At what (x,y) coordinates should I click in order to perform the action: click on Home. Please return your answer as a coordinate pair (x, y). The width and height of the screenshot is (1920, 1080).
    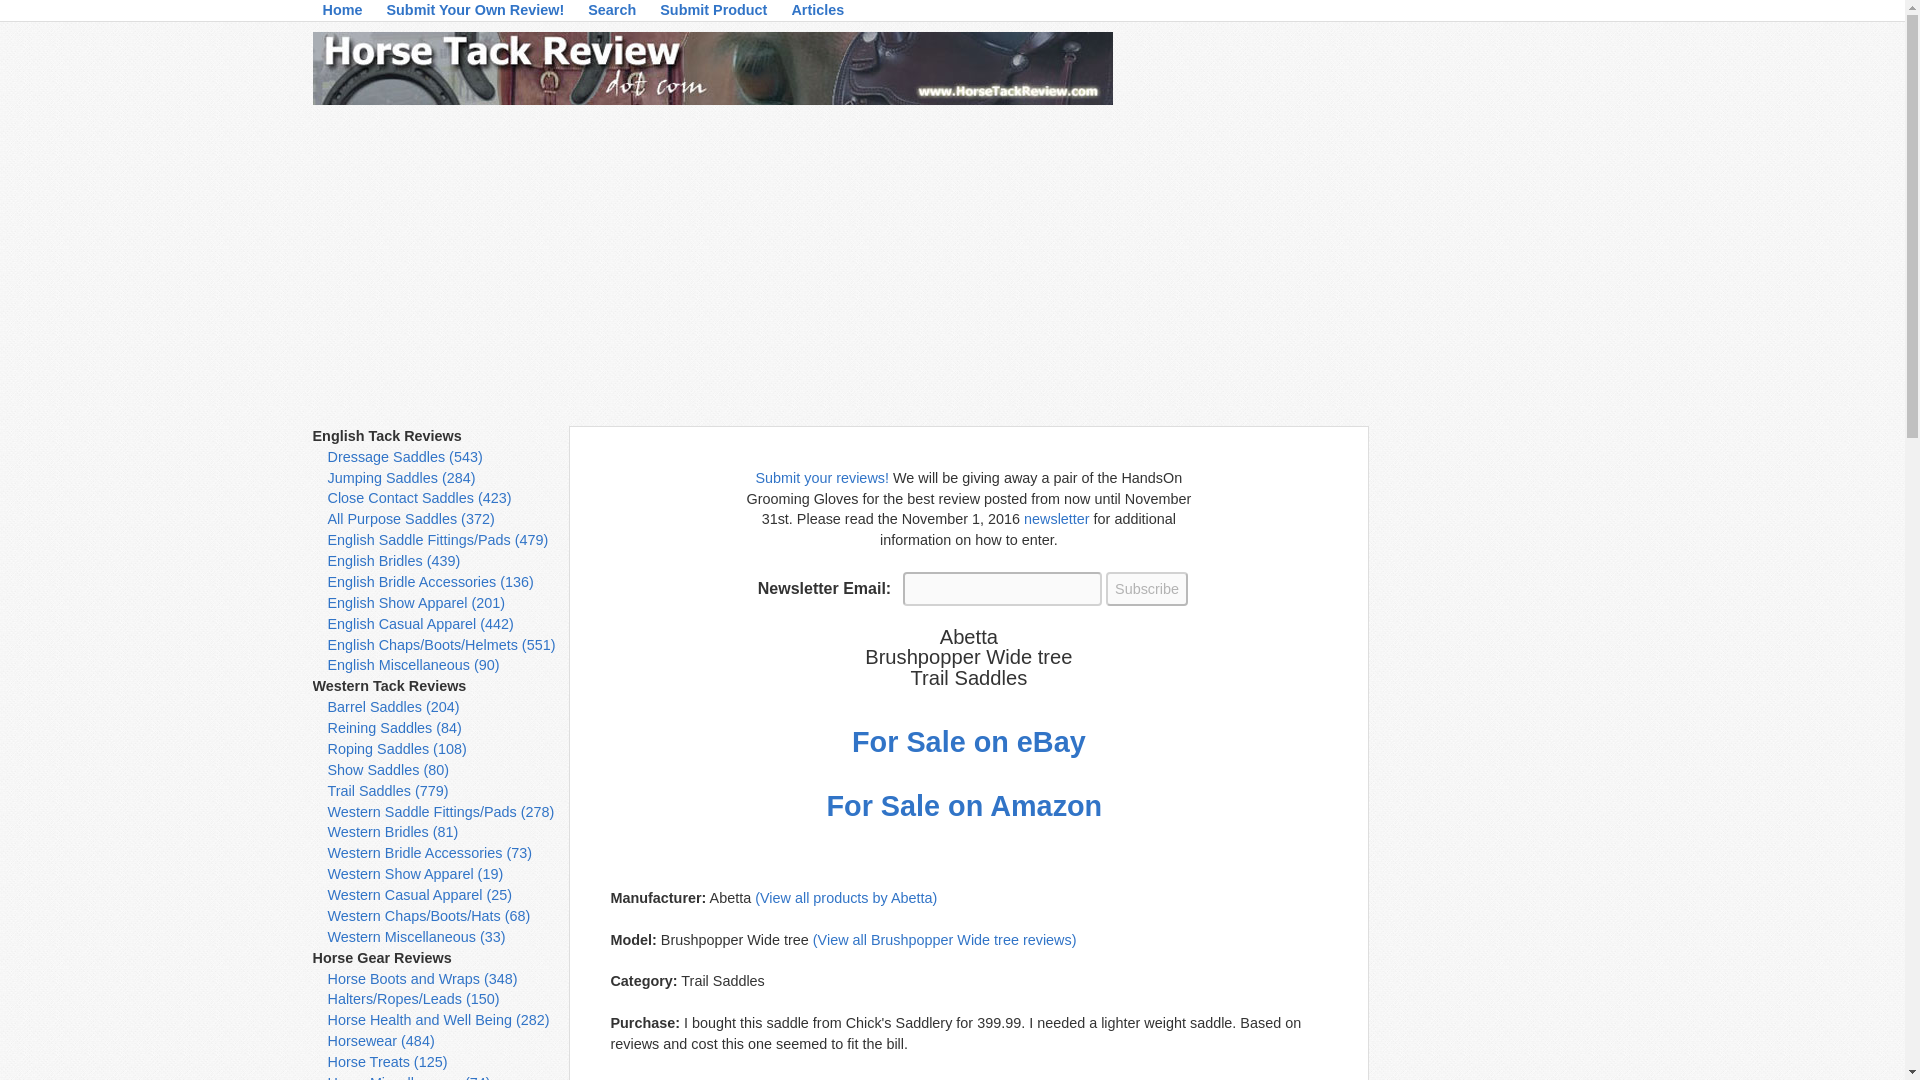
    Looking at the image, I should click on (342, 14).